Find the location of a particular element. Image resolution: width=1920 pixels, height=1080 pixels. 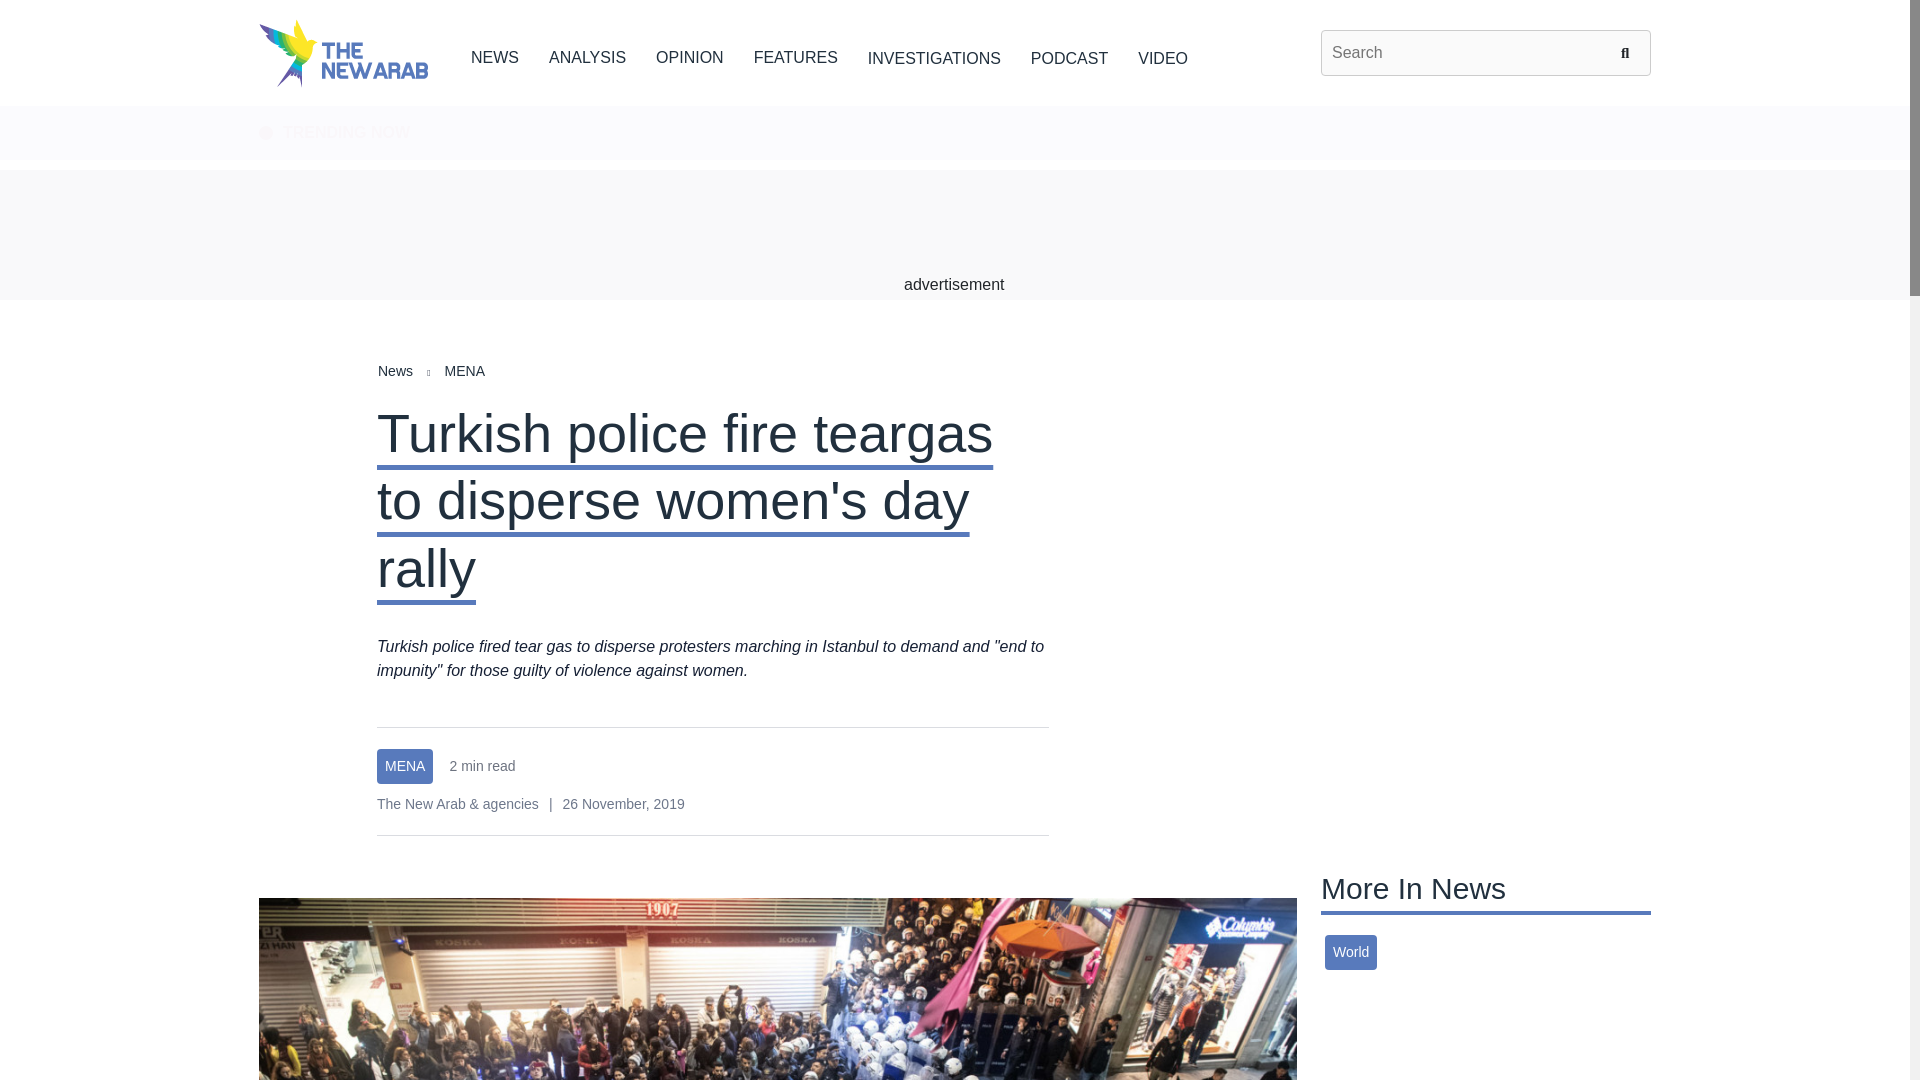

ANALYSIS is located at coordinates (587, 54).